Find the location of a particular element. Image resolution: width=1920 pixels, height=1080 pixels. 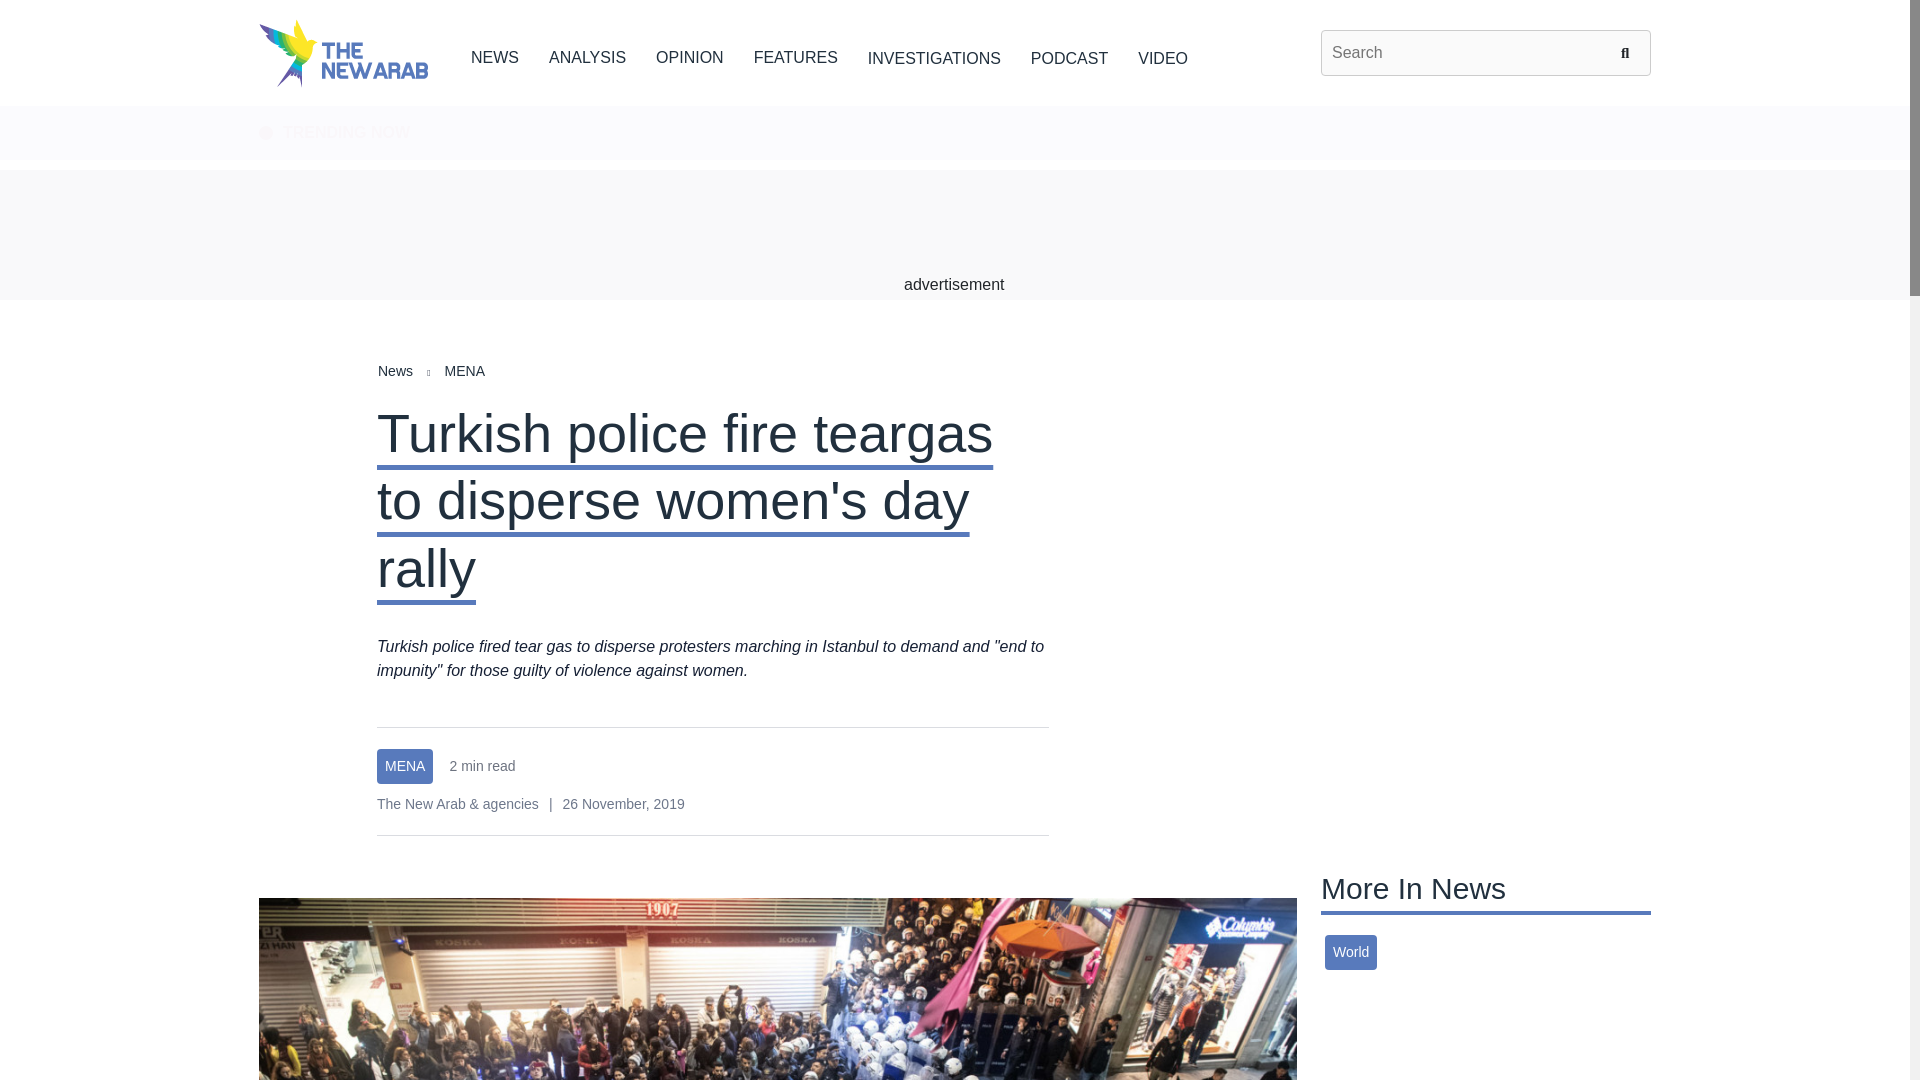

ANALYSIS is located at coordinates (587, 54).